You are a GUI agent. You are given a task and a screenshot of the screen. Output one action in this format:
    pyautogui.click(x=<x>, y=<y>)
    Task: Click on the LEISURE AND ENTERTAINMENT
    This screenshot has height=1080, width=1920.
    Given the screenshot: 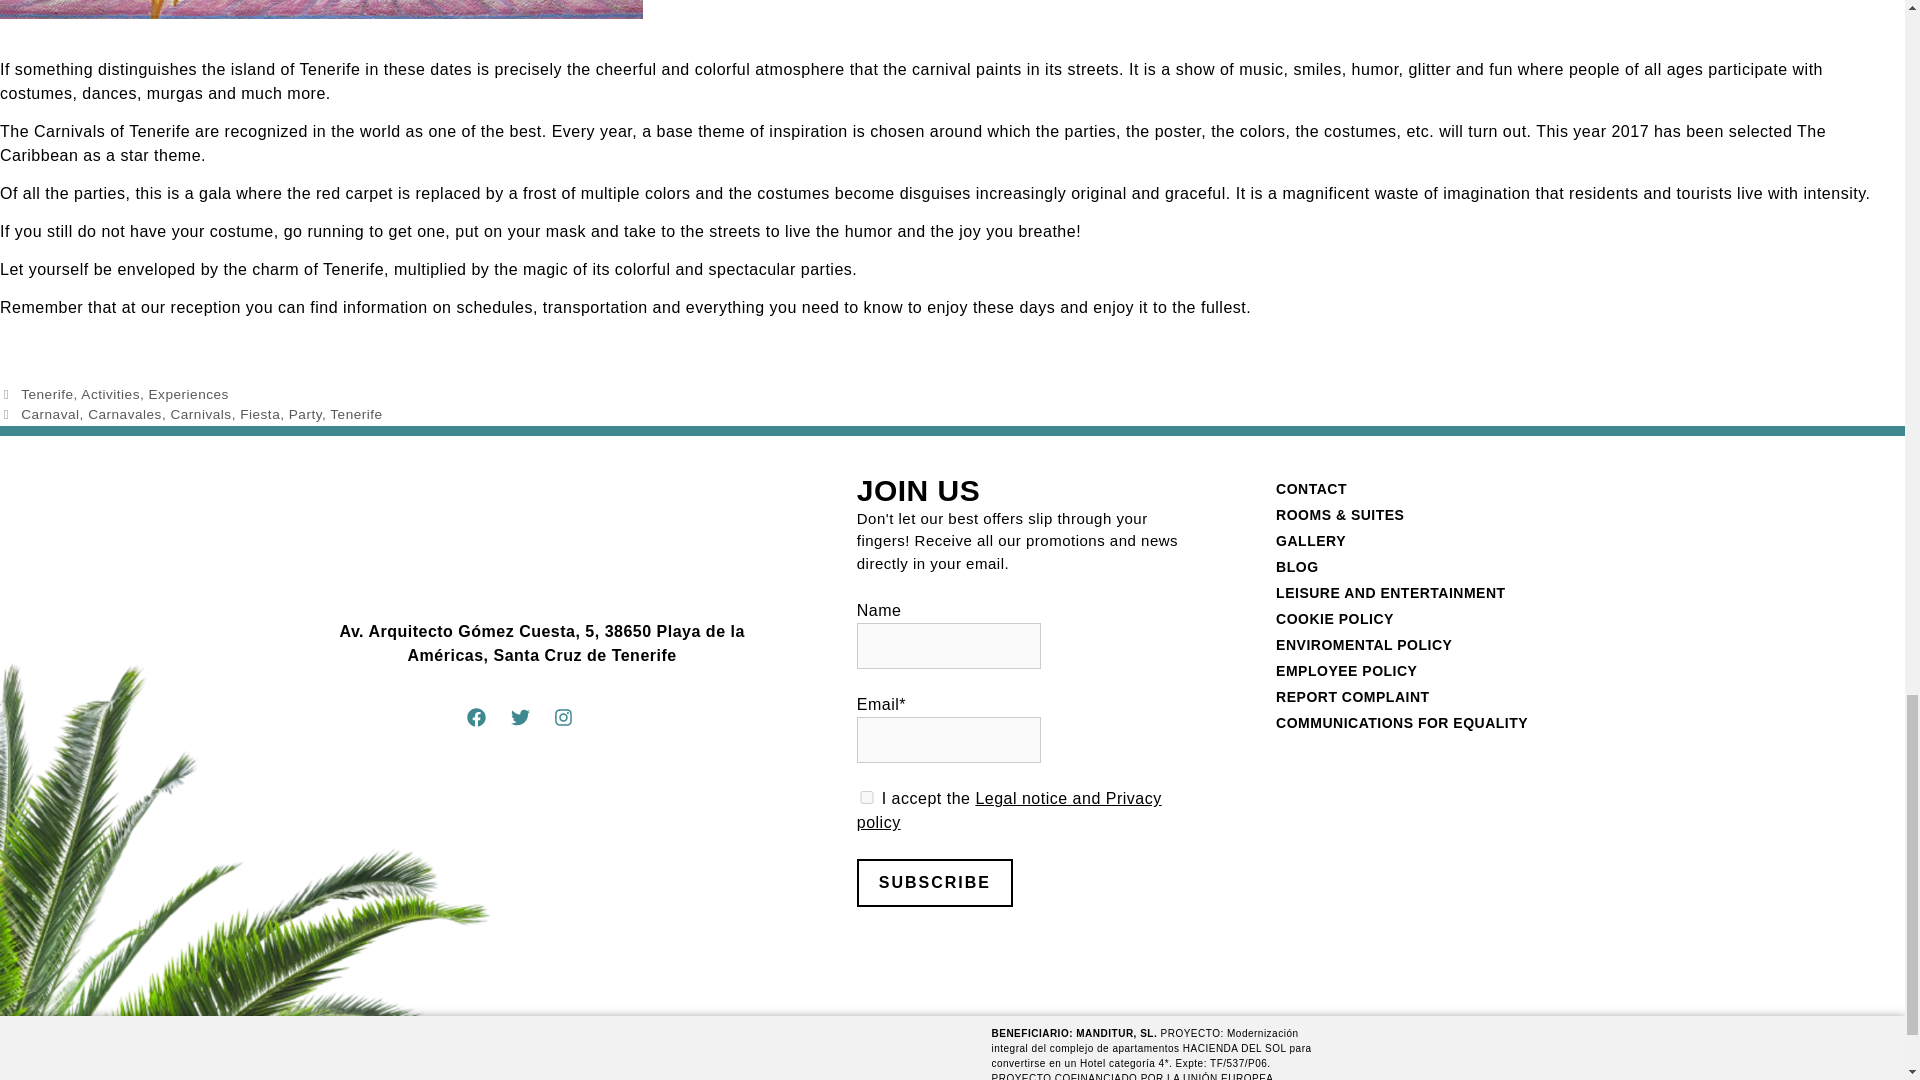 What is the action you would take?
    pyautogui.click(x=1448, y=592)
    